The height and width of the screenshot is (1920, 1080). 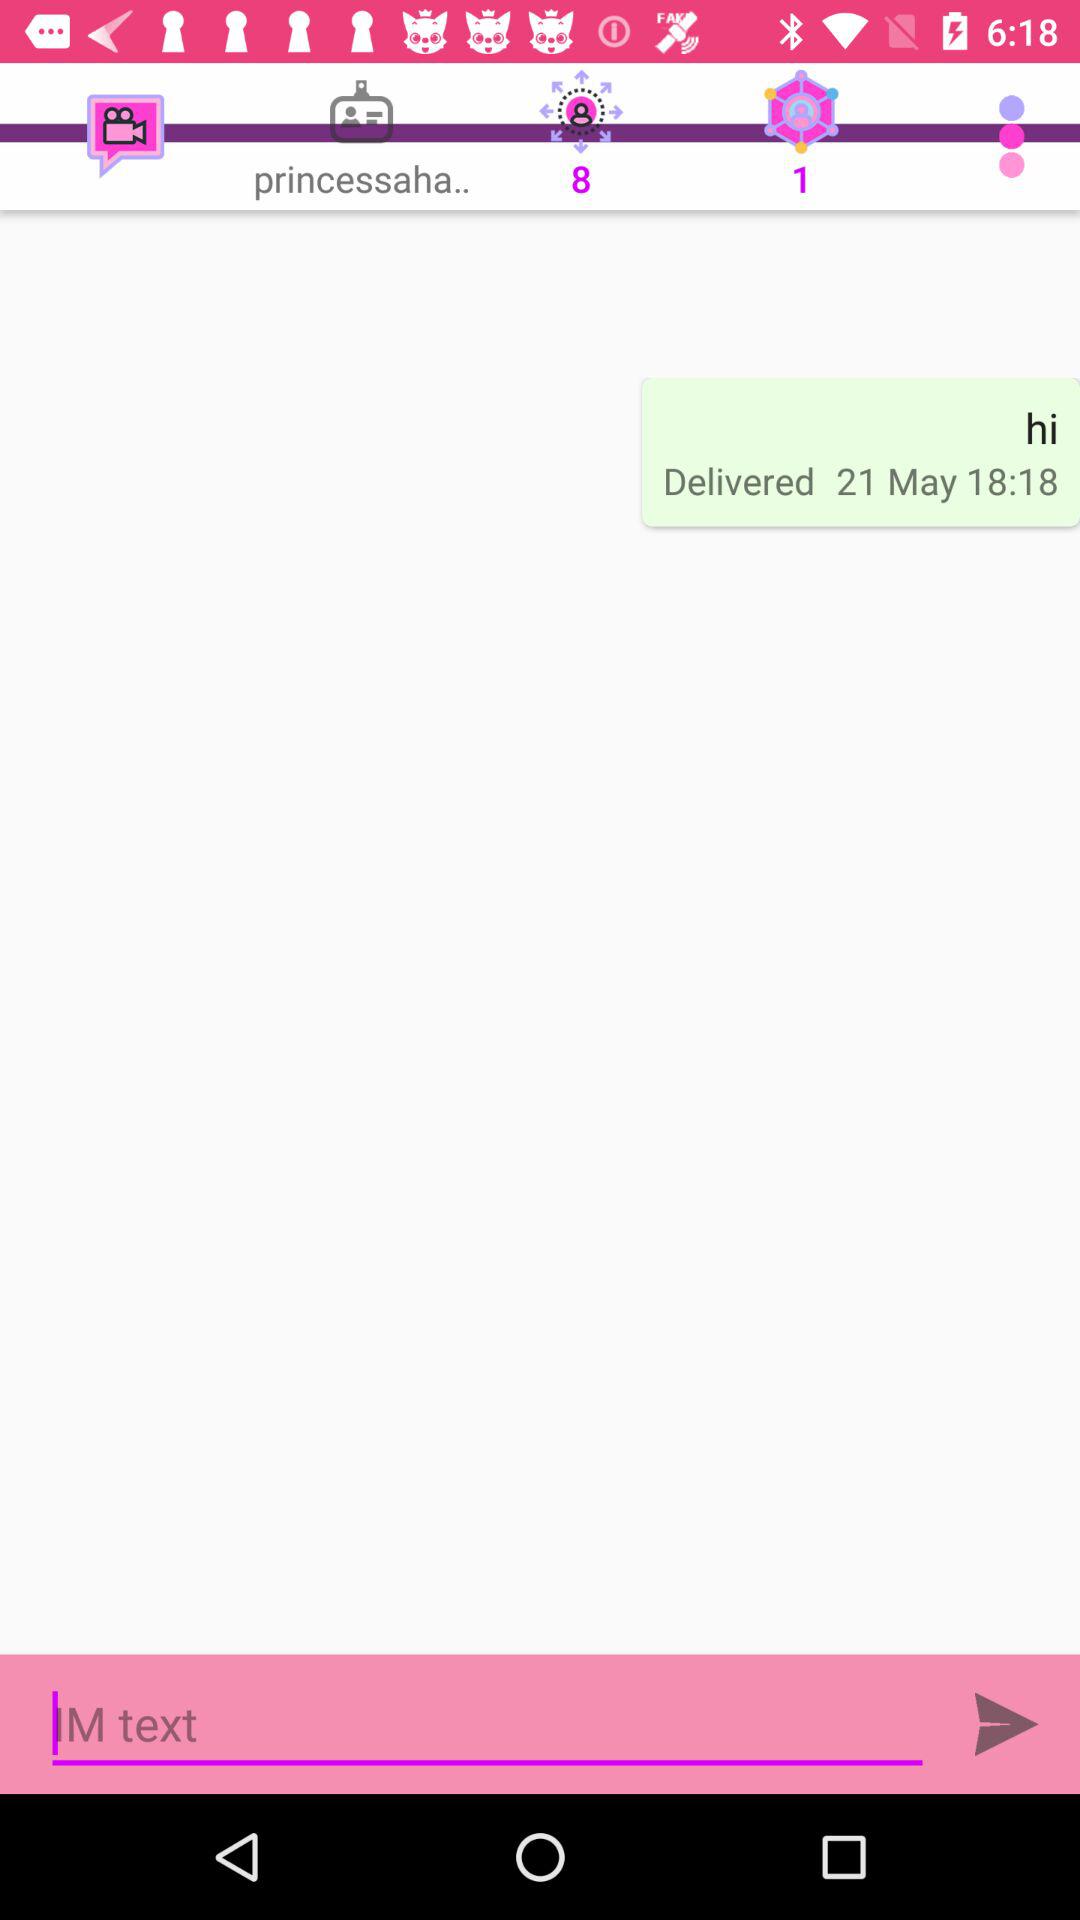 What do you see at coordinates (488, 1724) in the screenshot?
I see `text typing area` at bounding box center [488, 1724].